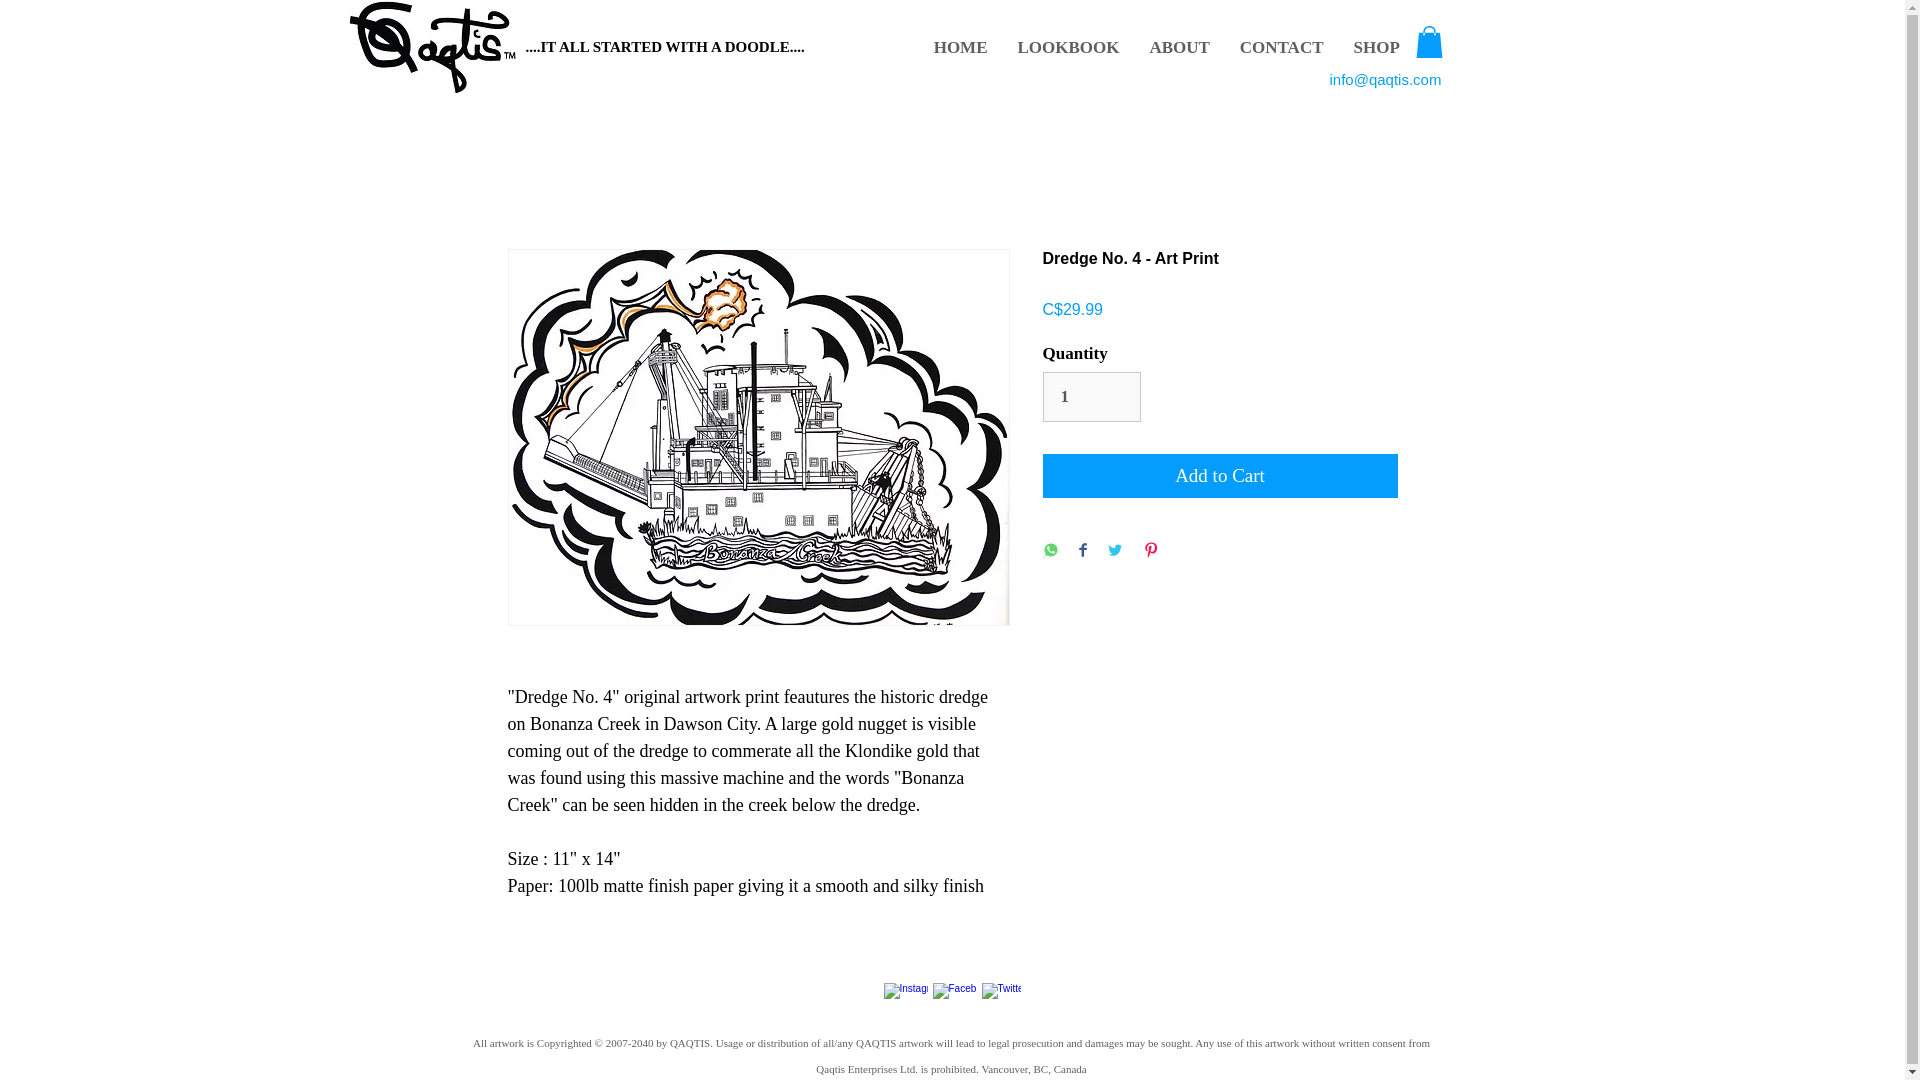  I want to click on CONTACT, so click(1281, 48).